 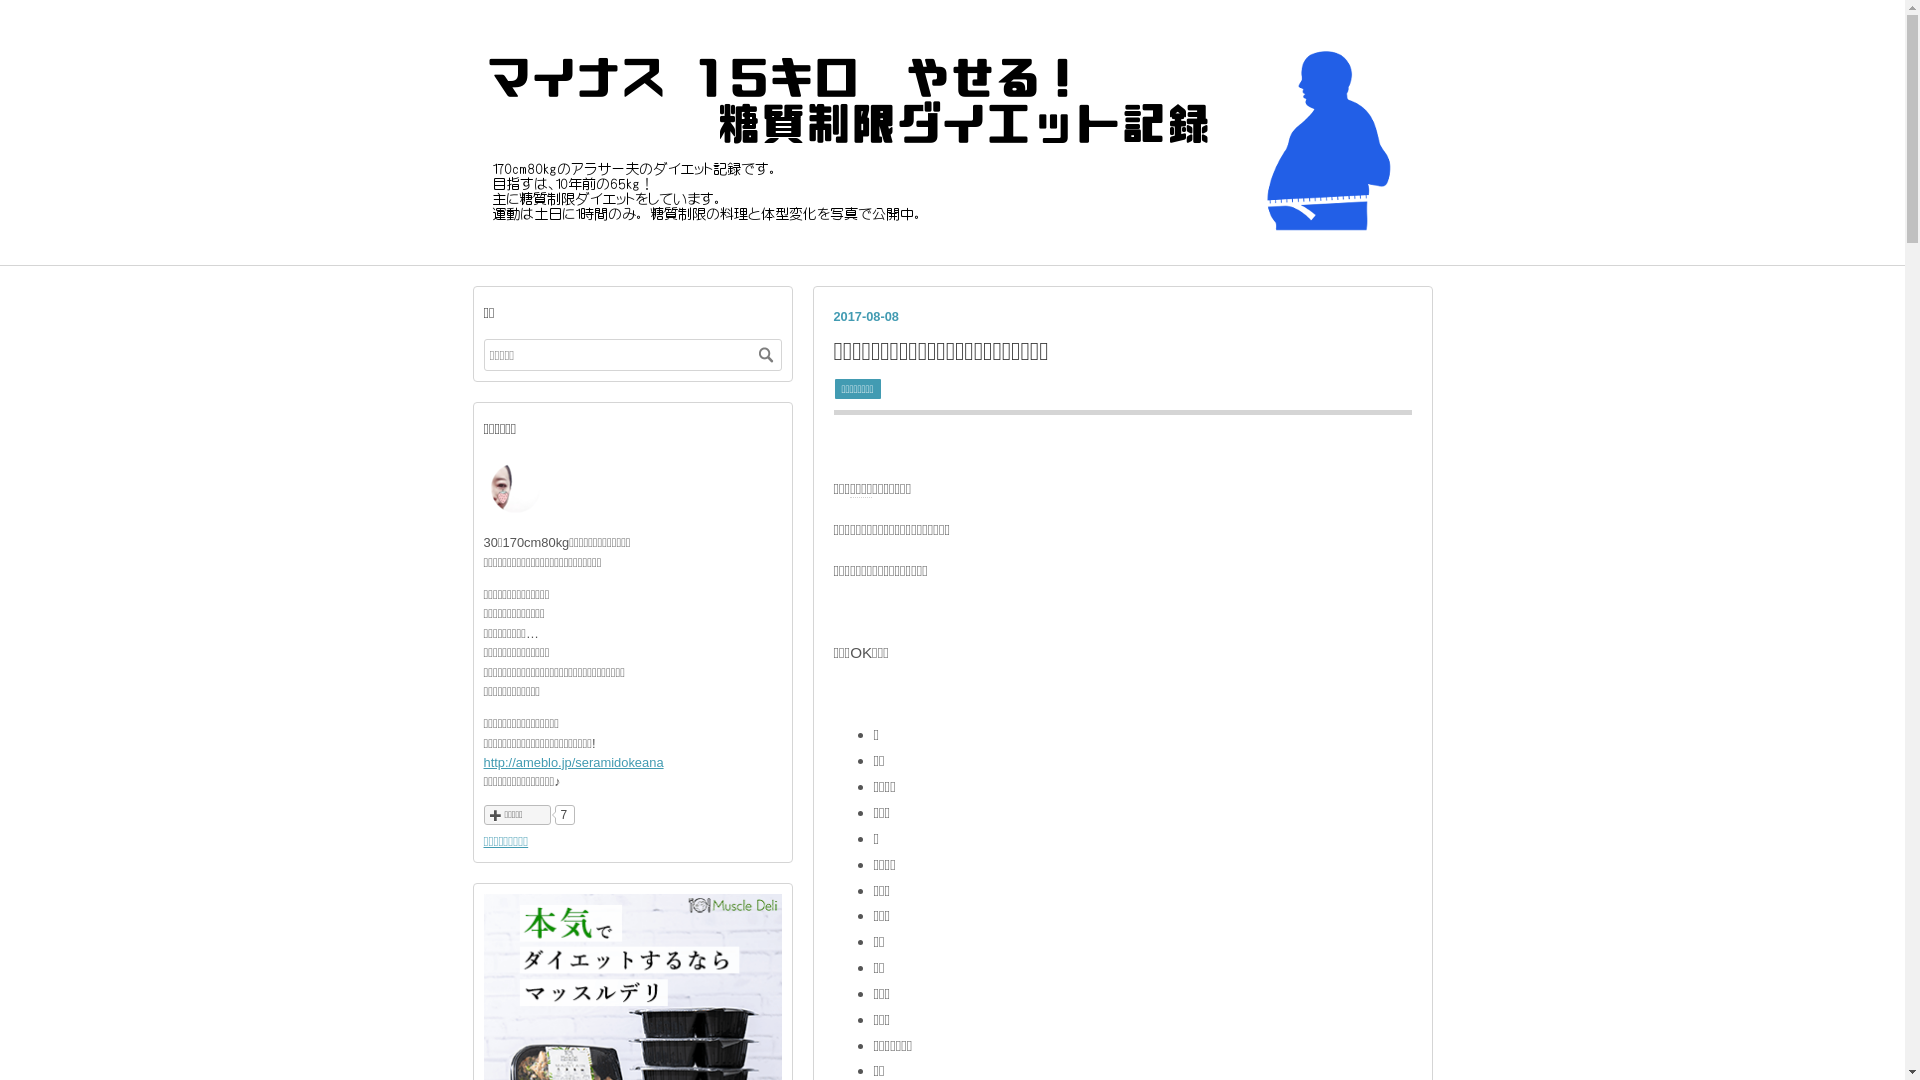 I want to click on 2017-08-08, so click(x=866, y=316).